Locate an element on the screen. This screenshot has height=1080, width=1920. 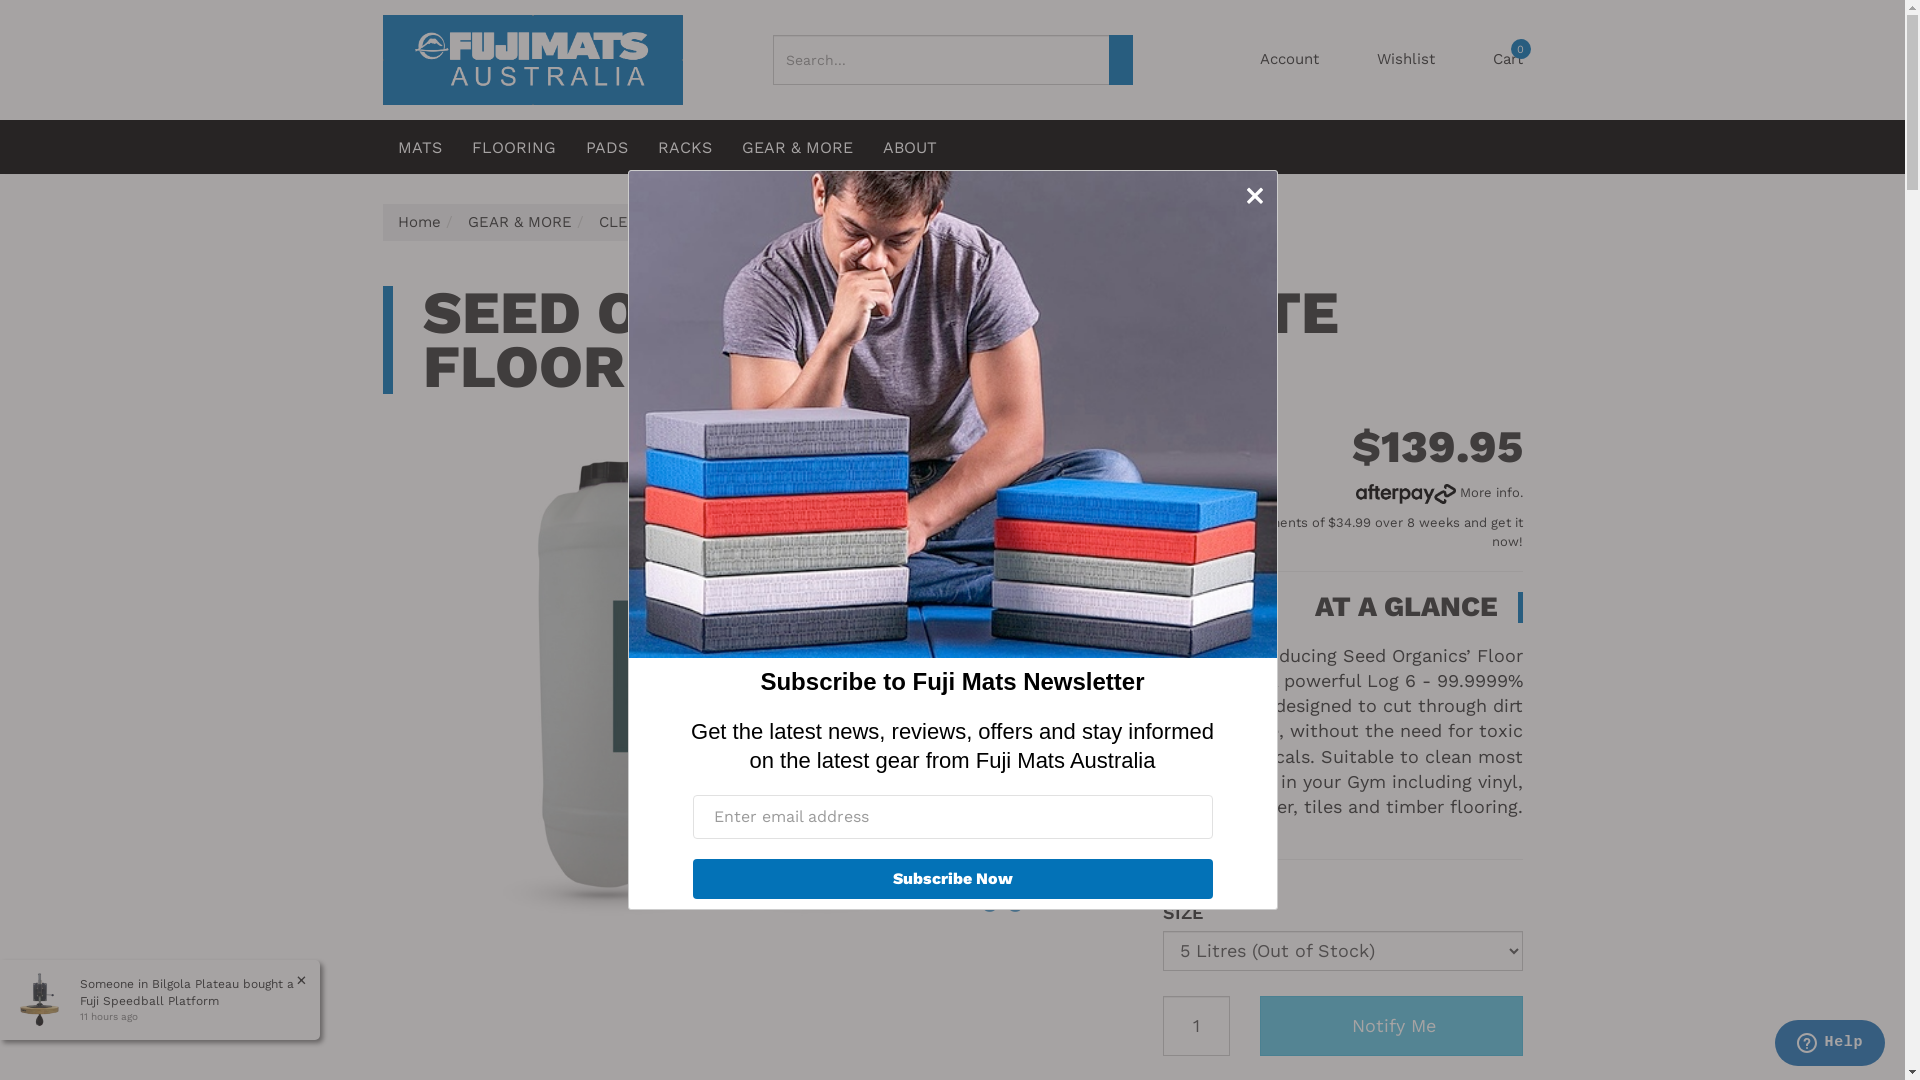
Large View is located at coordinates (708, 674).